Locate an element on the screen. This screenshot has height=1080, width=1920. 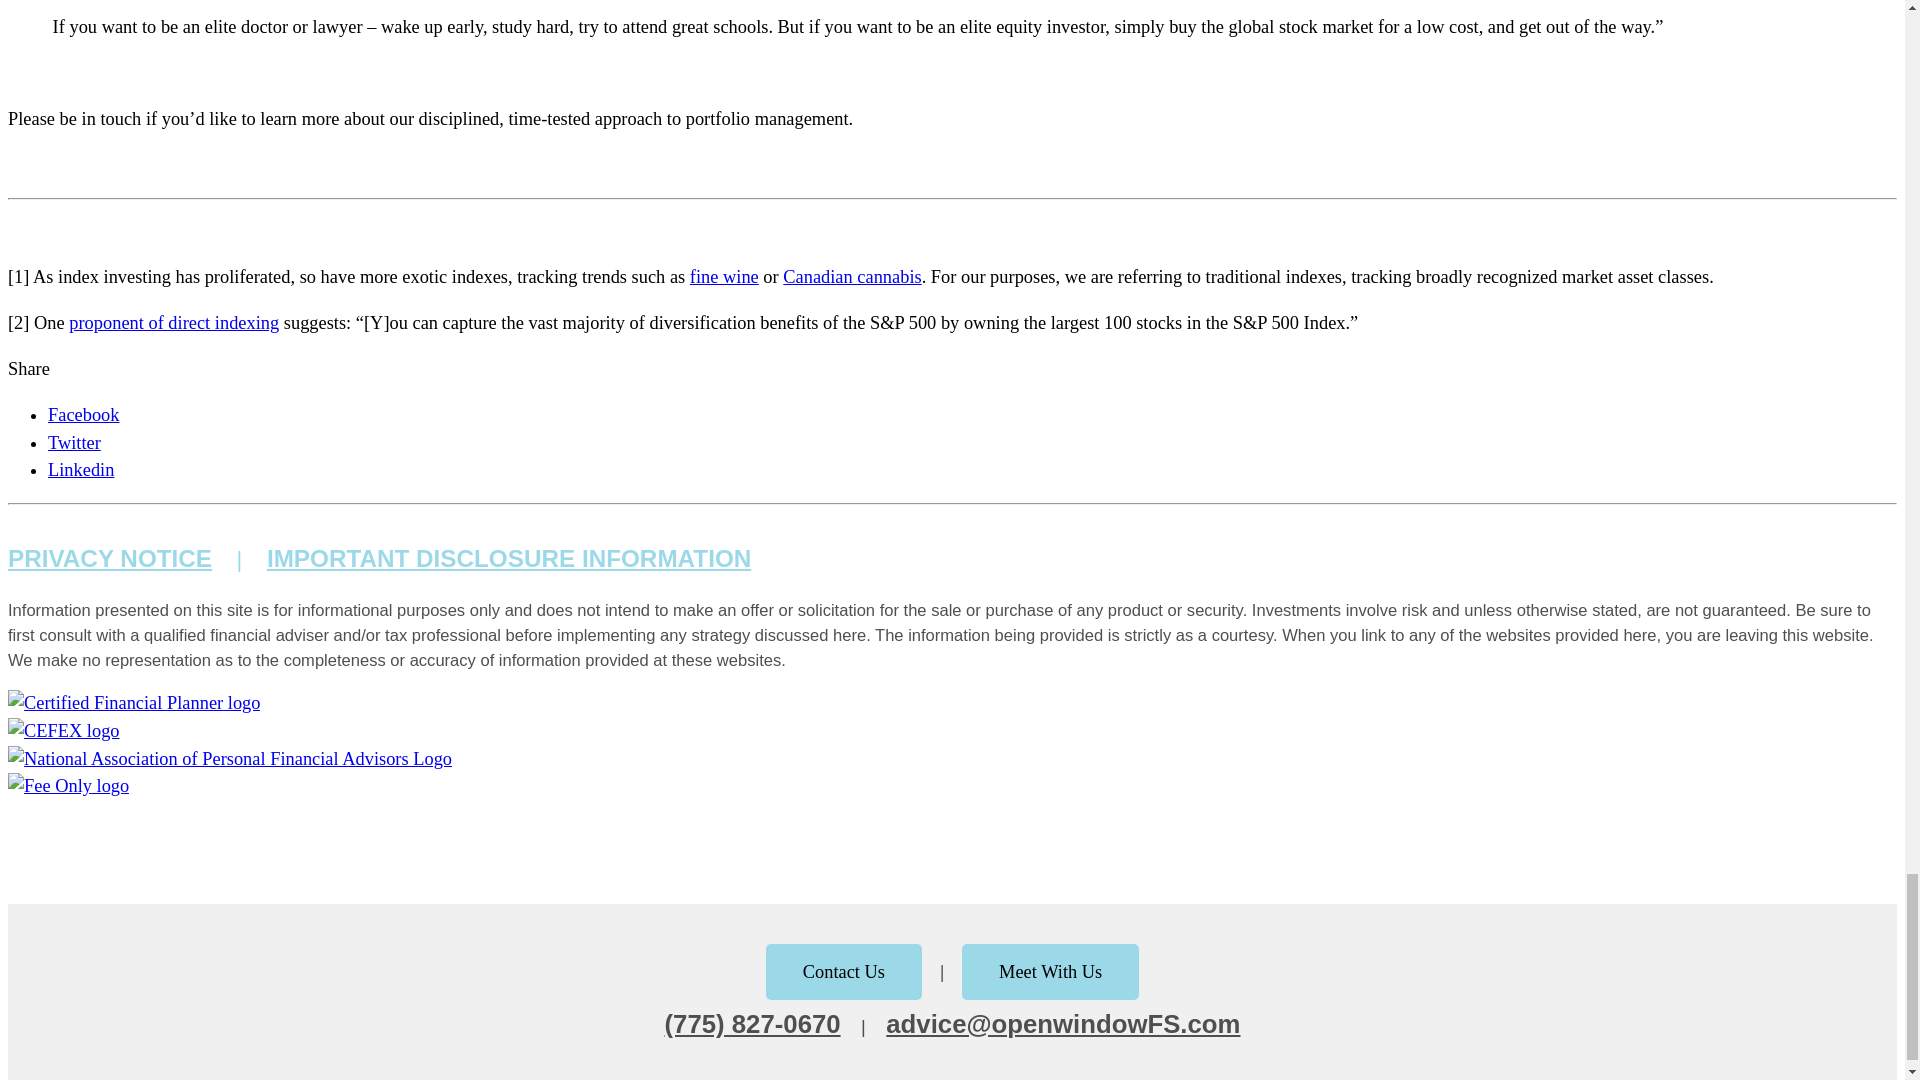
Linkedin is located at coordinates (80, 470).